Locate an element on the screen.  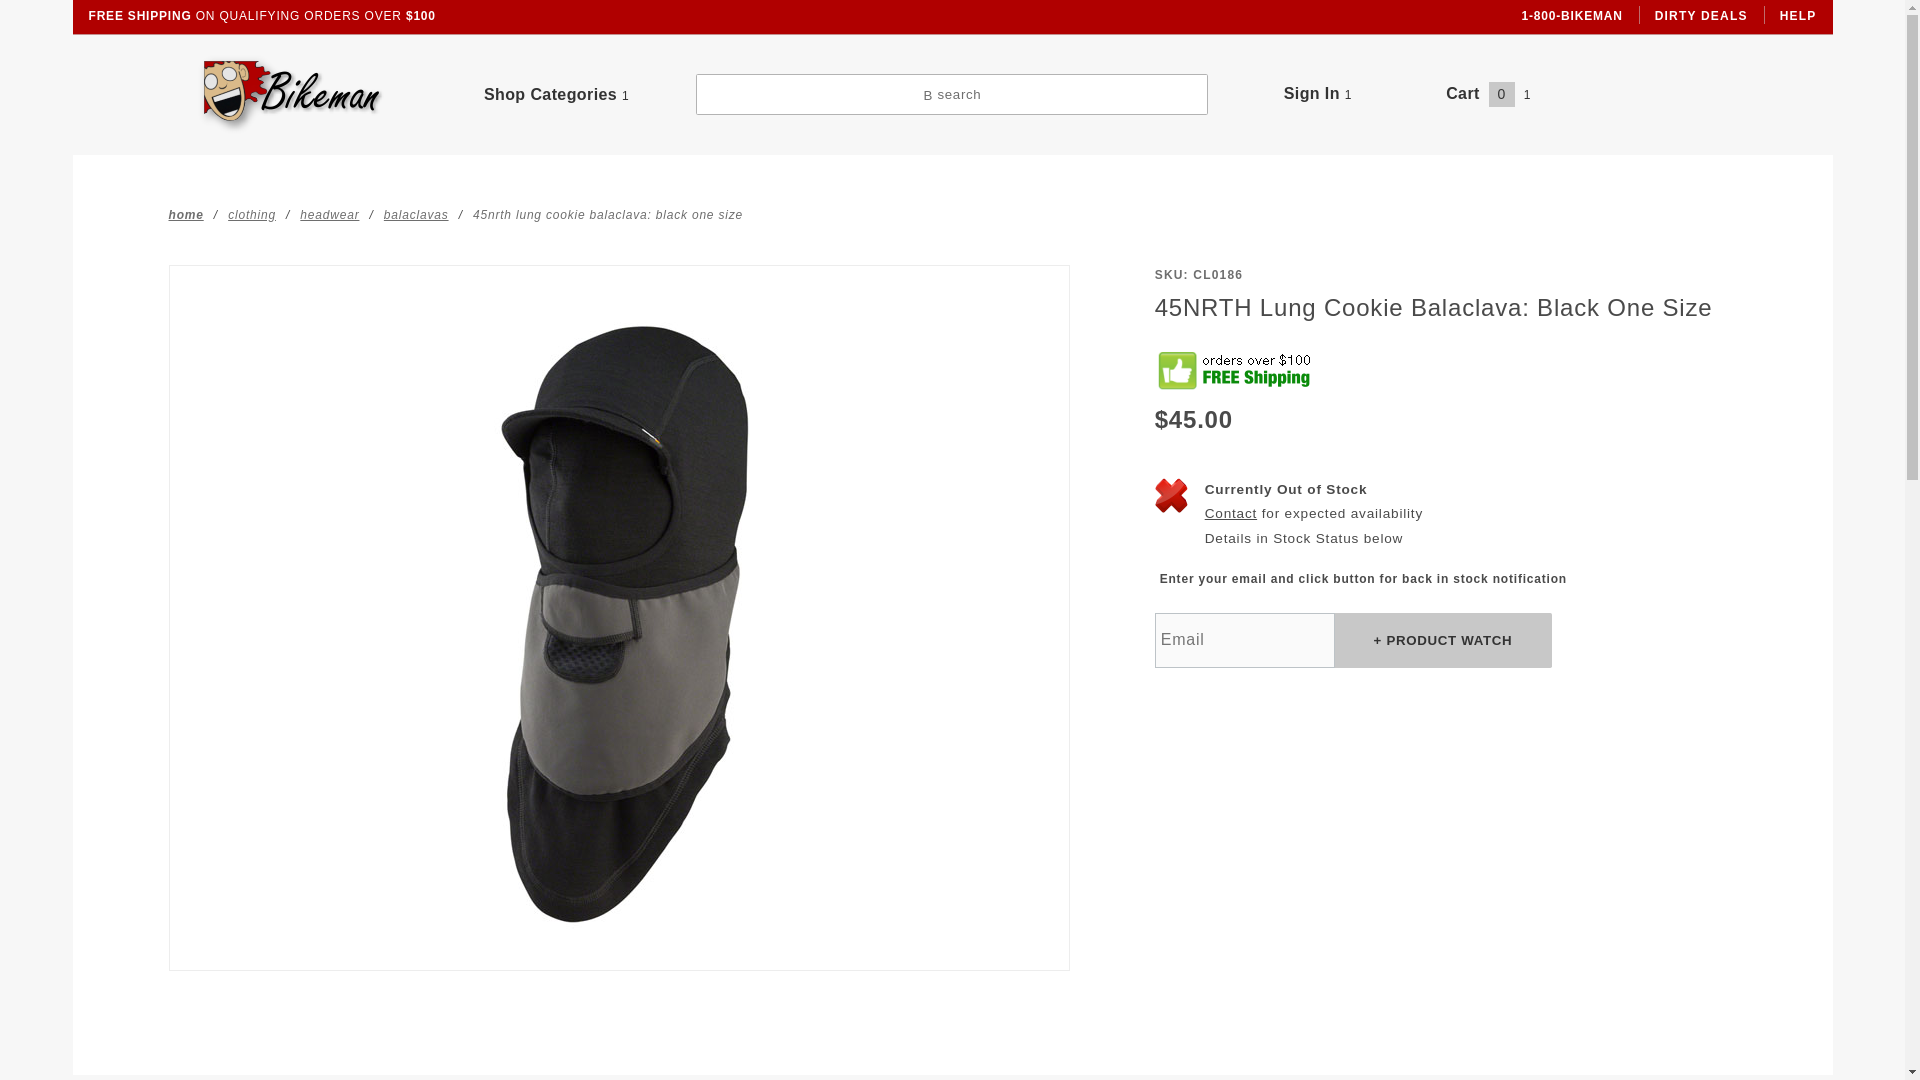
Sign In is located at coordinates (1318, 93).